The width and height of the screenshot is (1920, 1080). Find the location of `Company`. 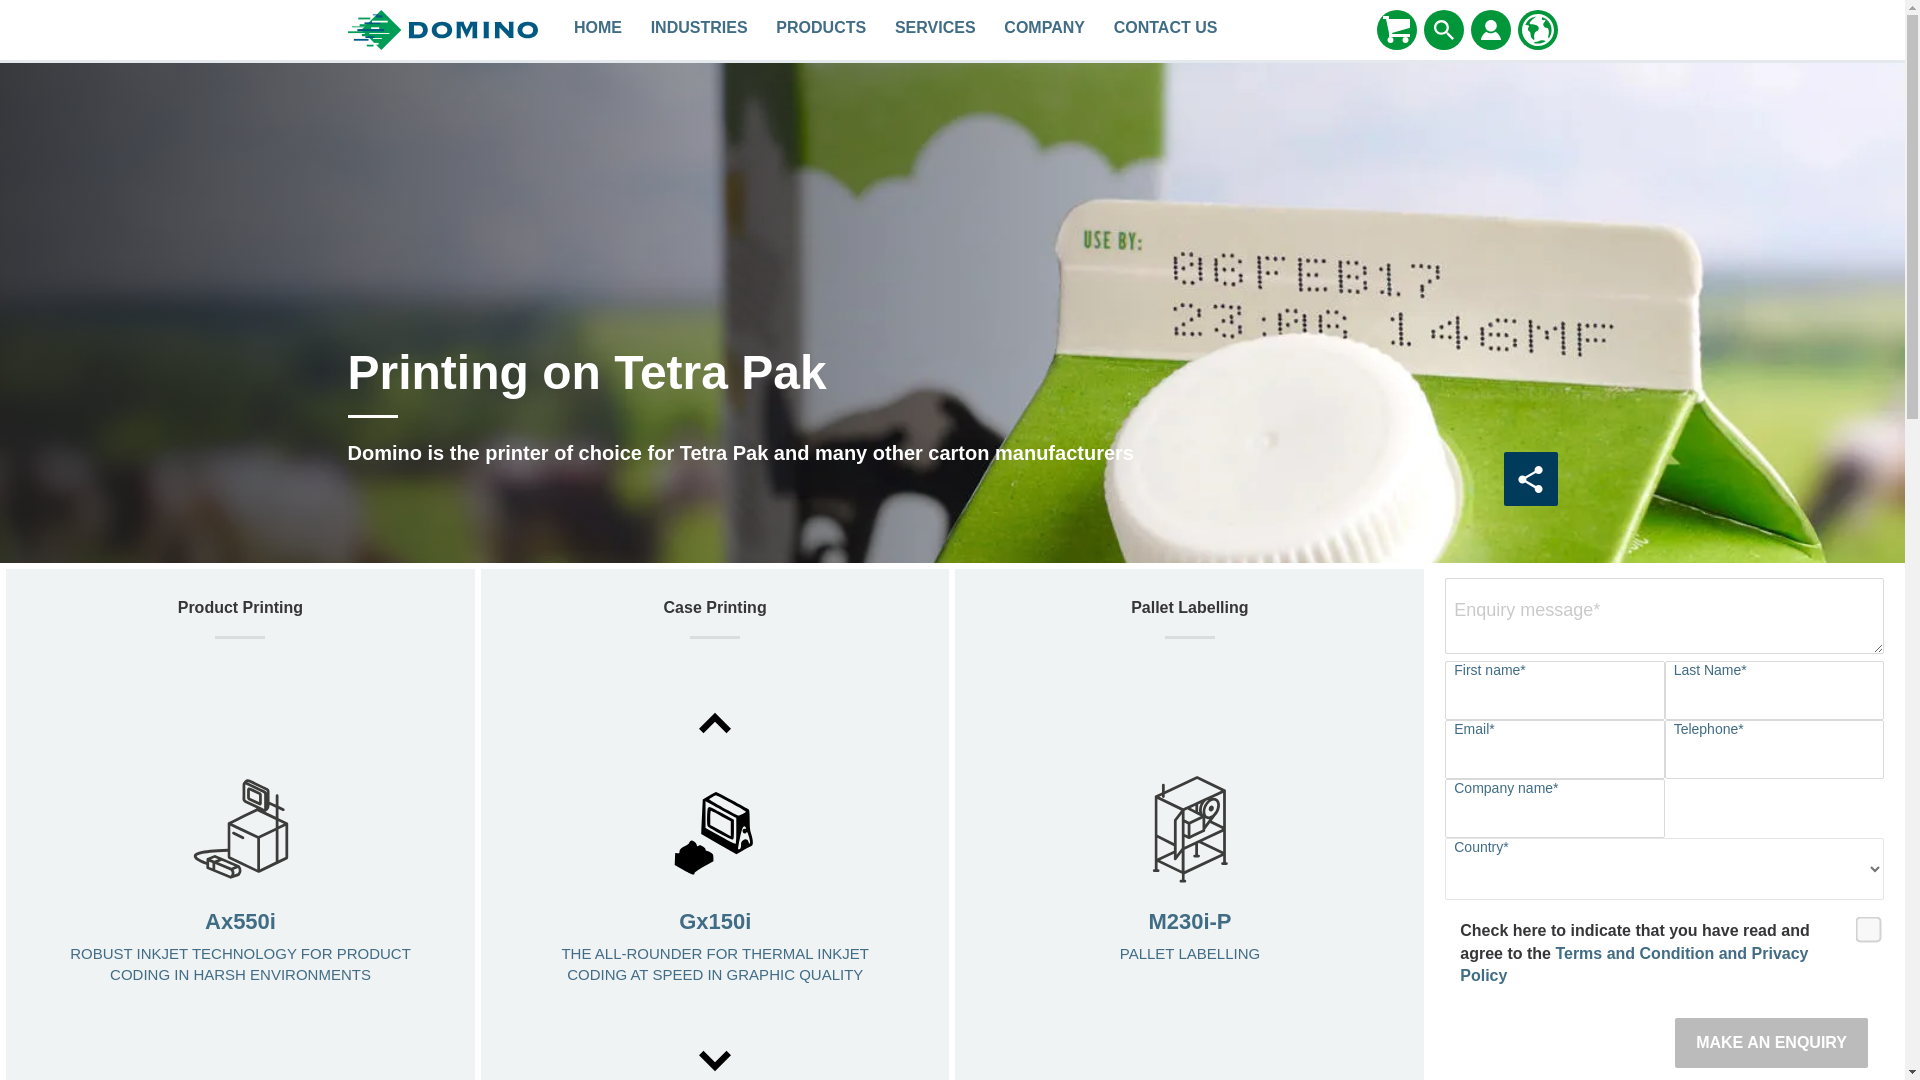

Company is located at coordinates (1044, 30).